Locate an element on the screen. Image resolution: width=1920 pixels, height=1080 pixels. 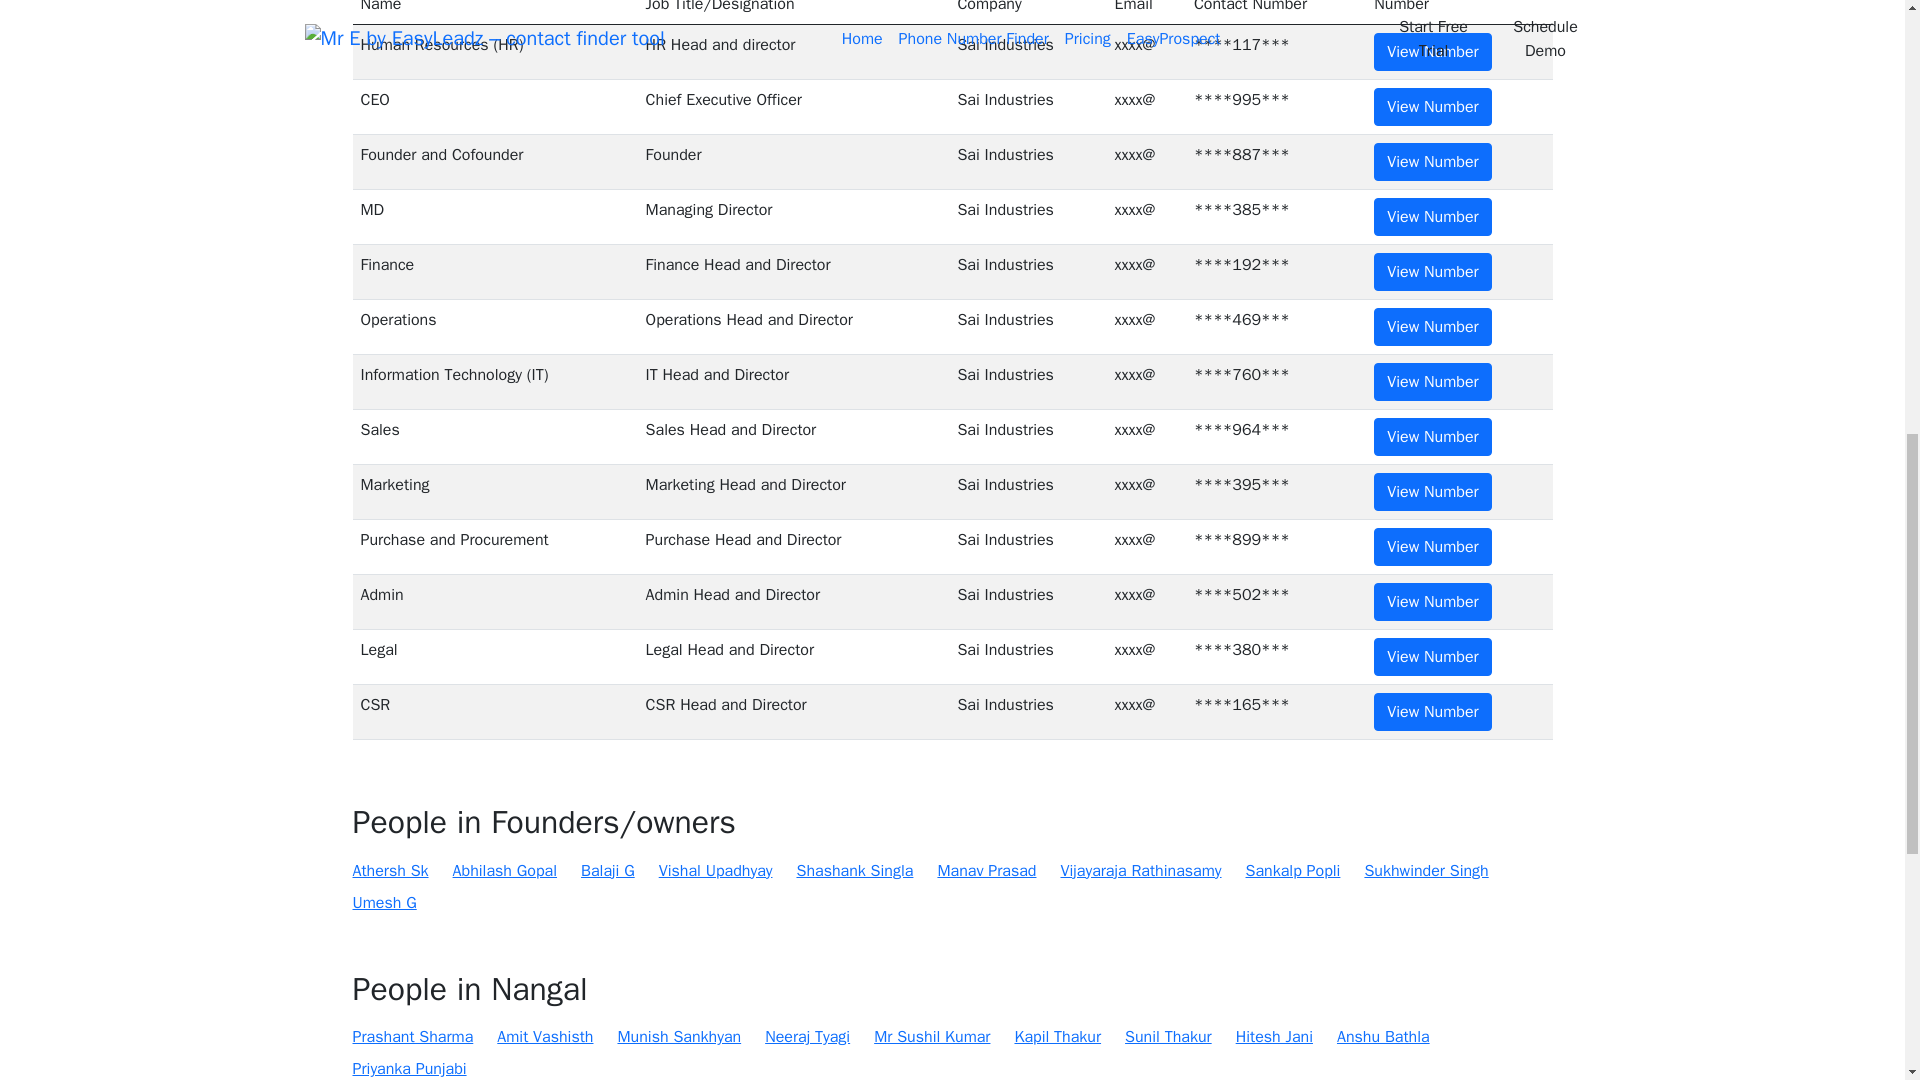
View Number is located at coordinates (1432, 712).